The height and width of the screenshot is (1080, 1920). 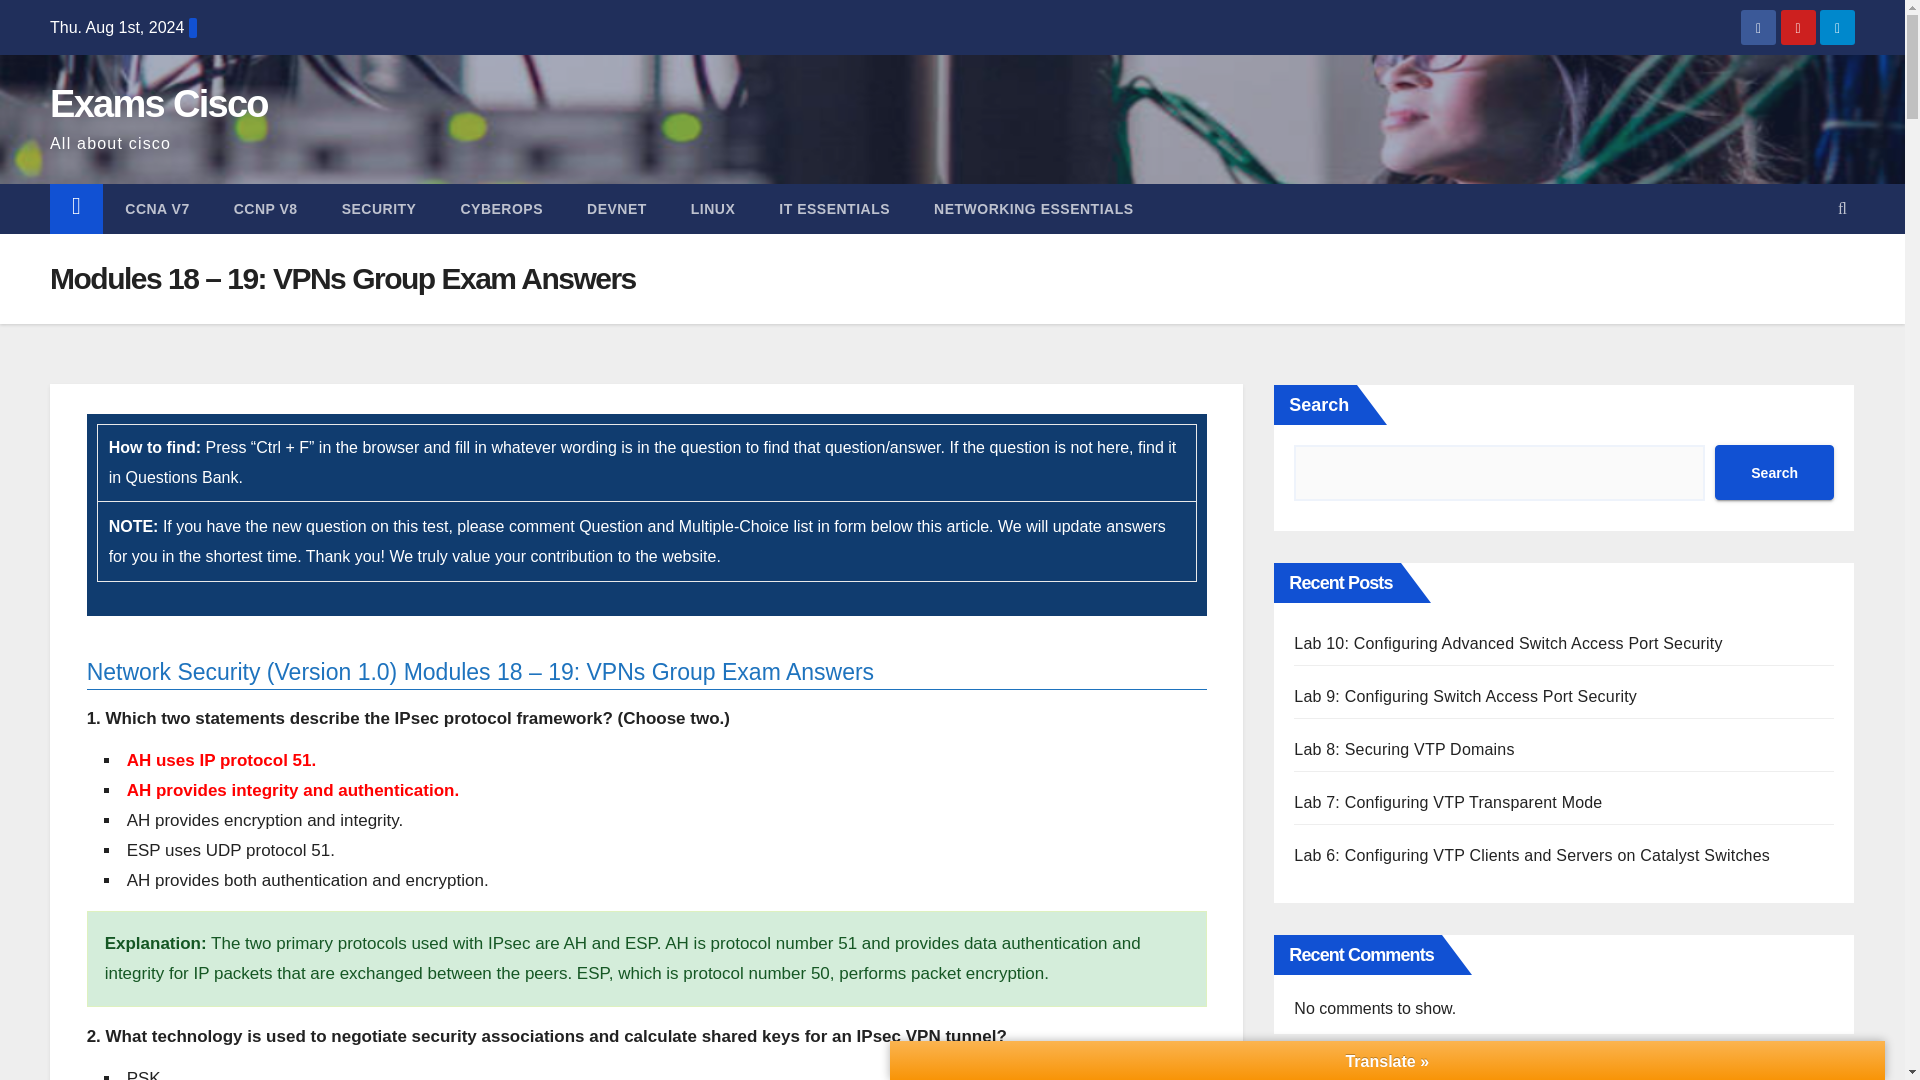 What do you see at coordinates (616, 208) in the screenshot?
I see `DevNet` at bounding box center [616, 208].